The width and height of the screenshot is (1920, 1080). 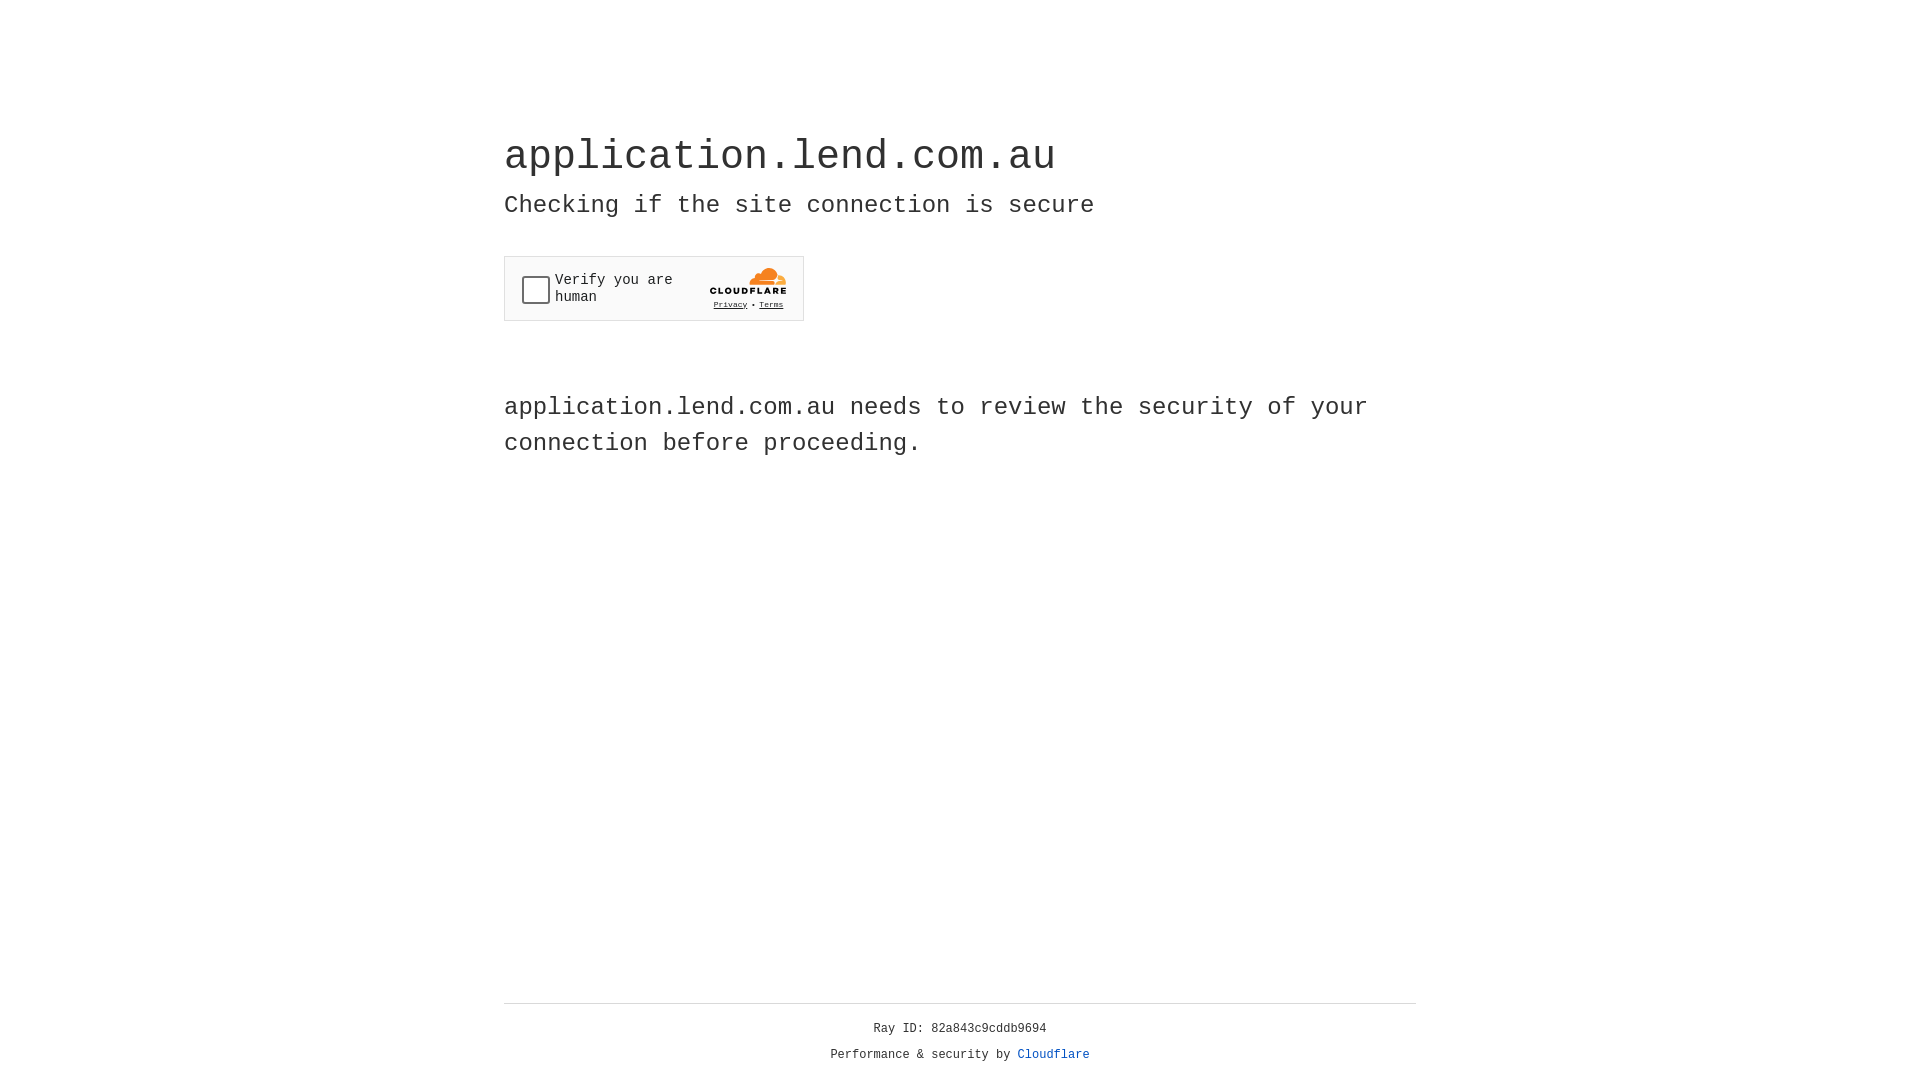 What do you see at coordinates (1054, 1055) in the screenshot?
I see `Cloudflare` at bounding box center [1054, 1055].